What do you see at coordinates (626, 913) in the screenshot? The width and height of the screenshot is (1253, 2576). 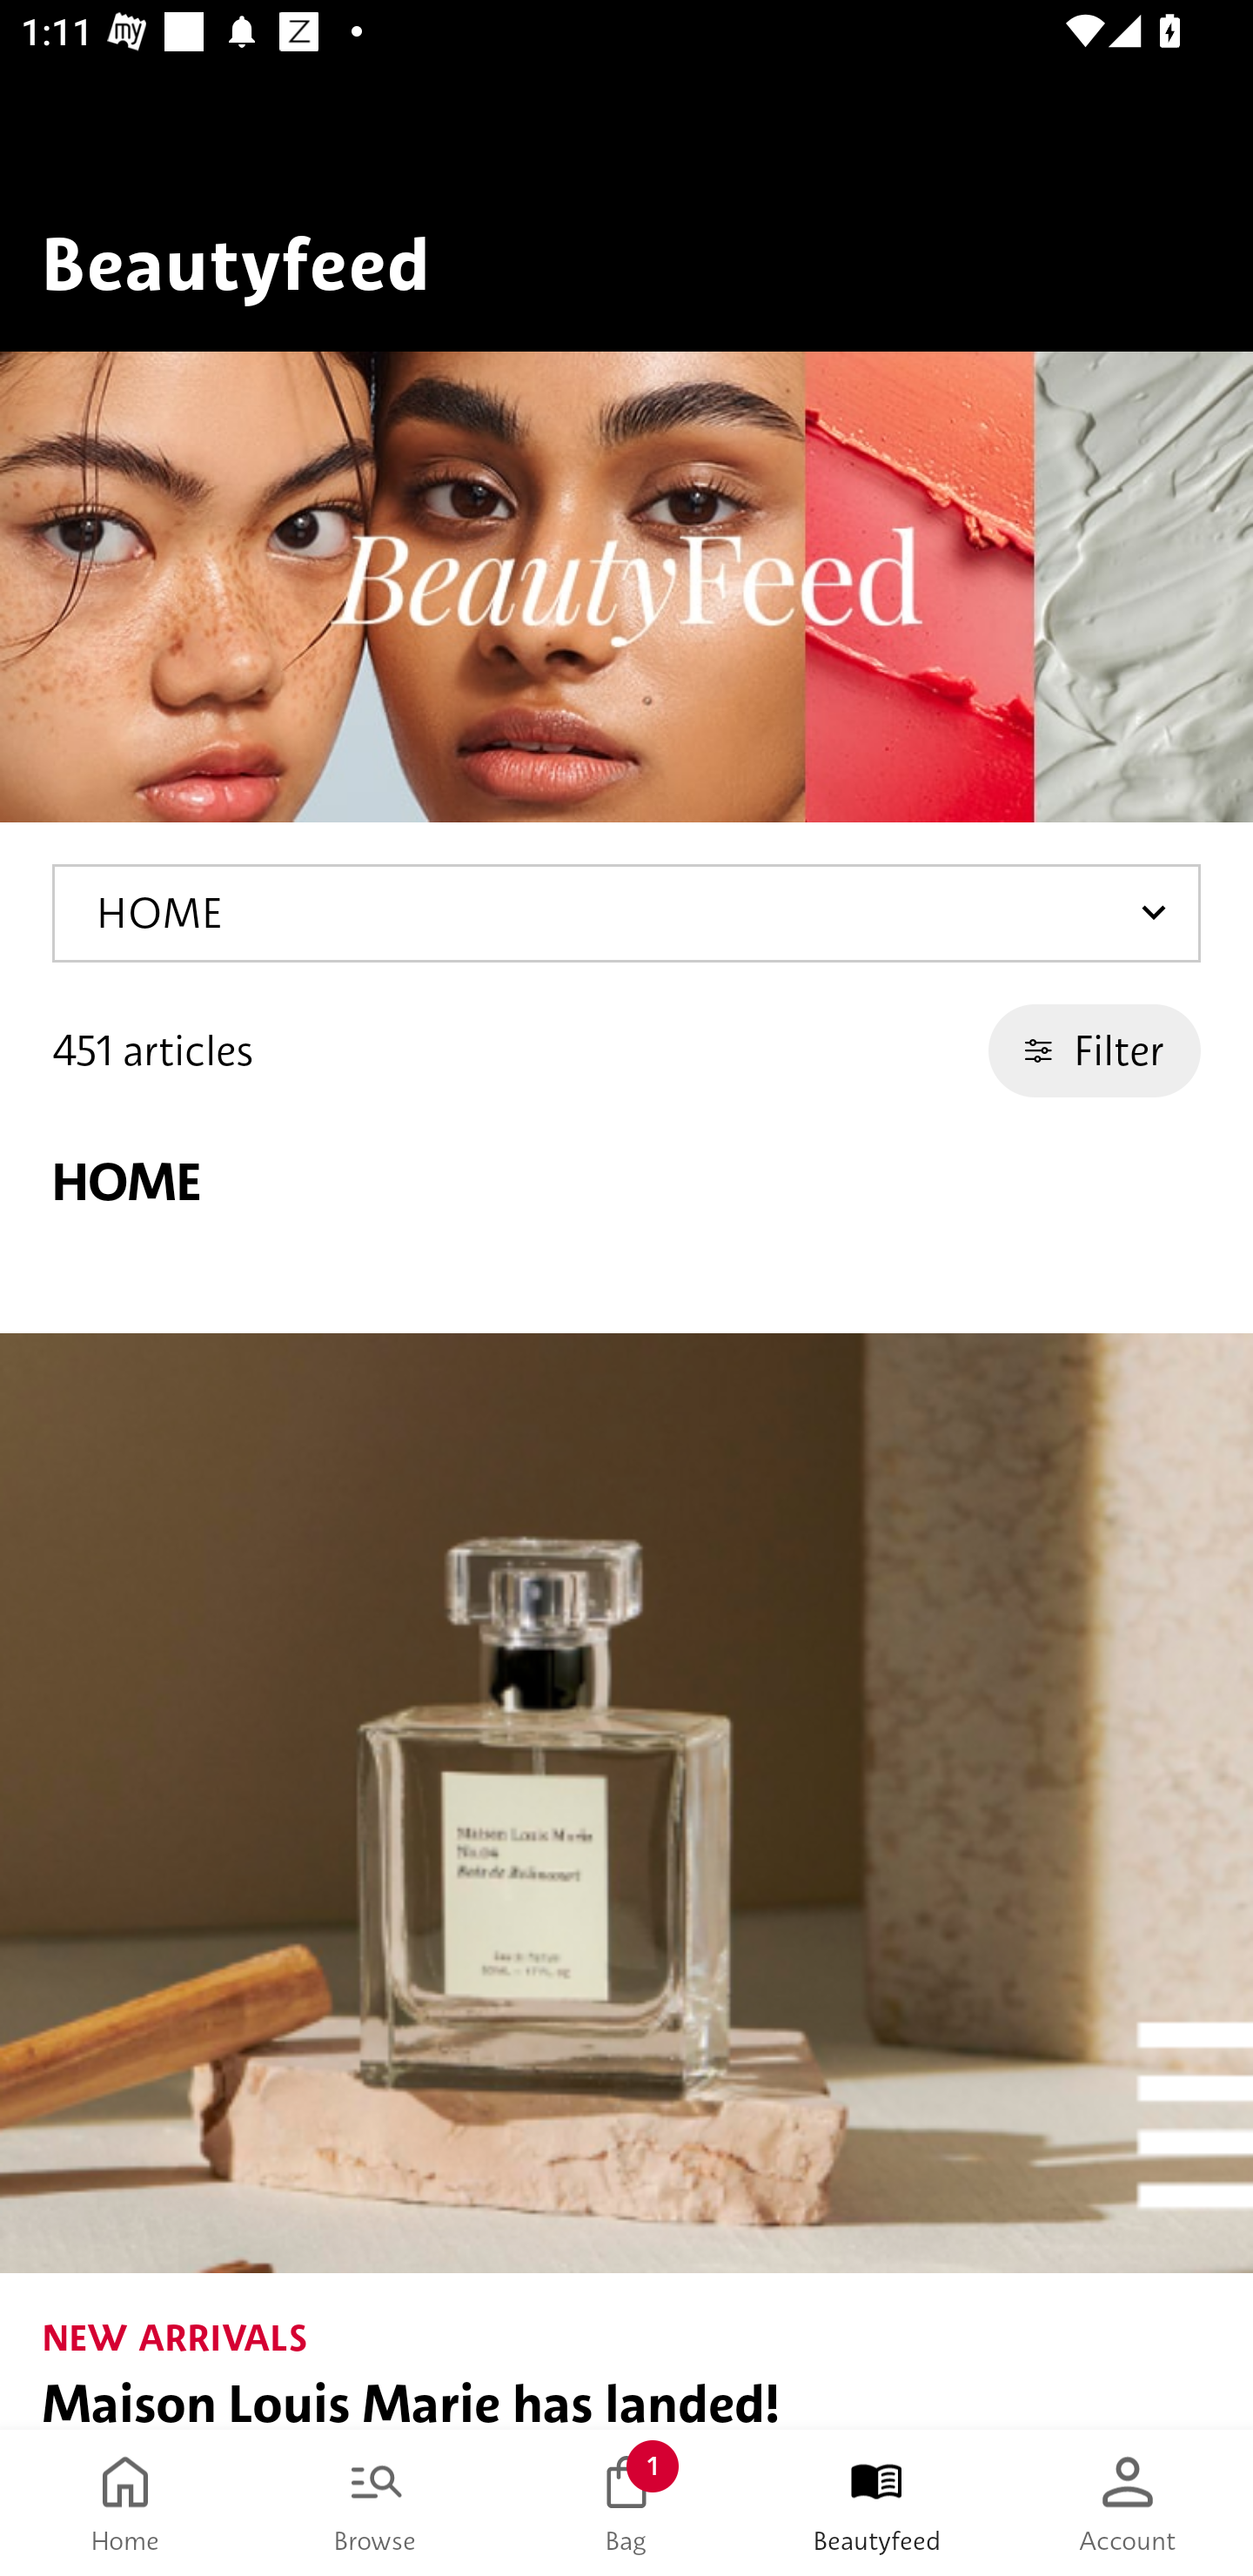 I see `HOME` at bounding box center [626, 913].